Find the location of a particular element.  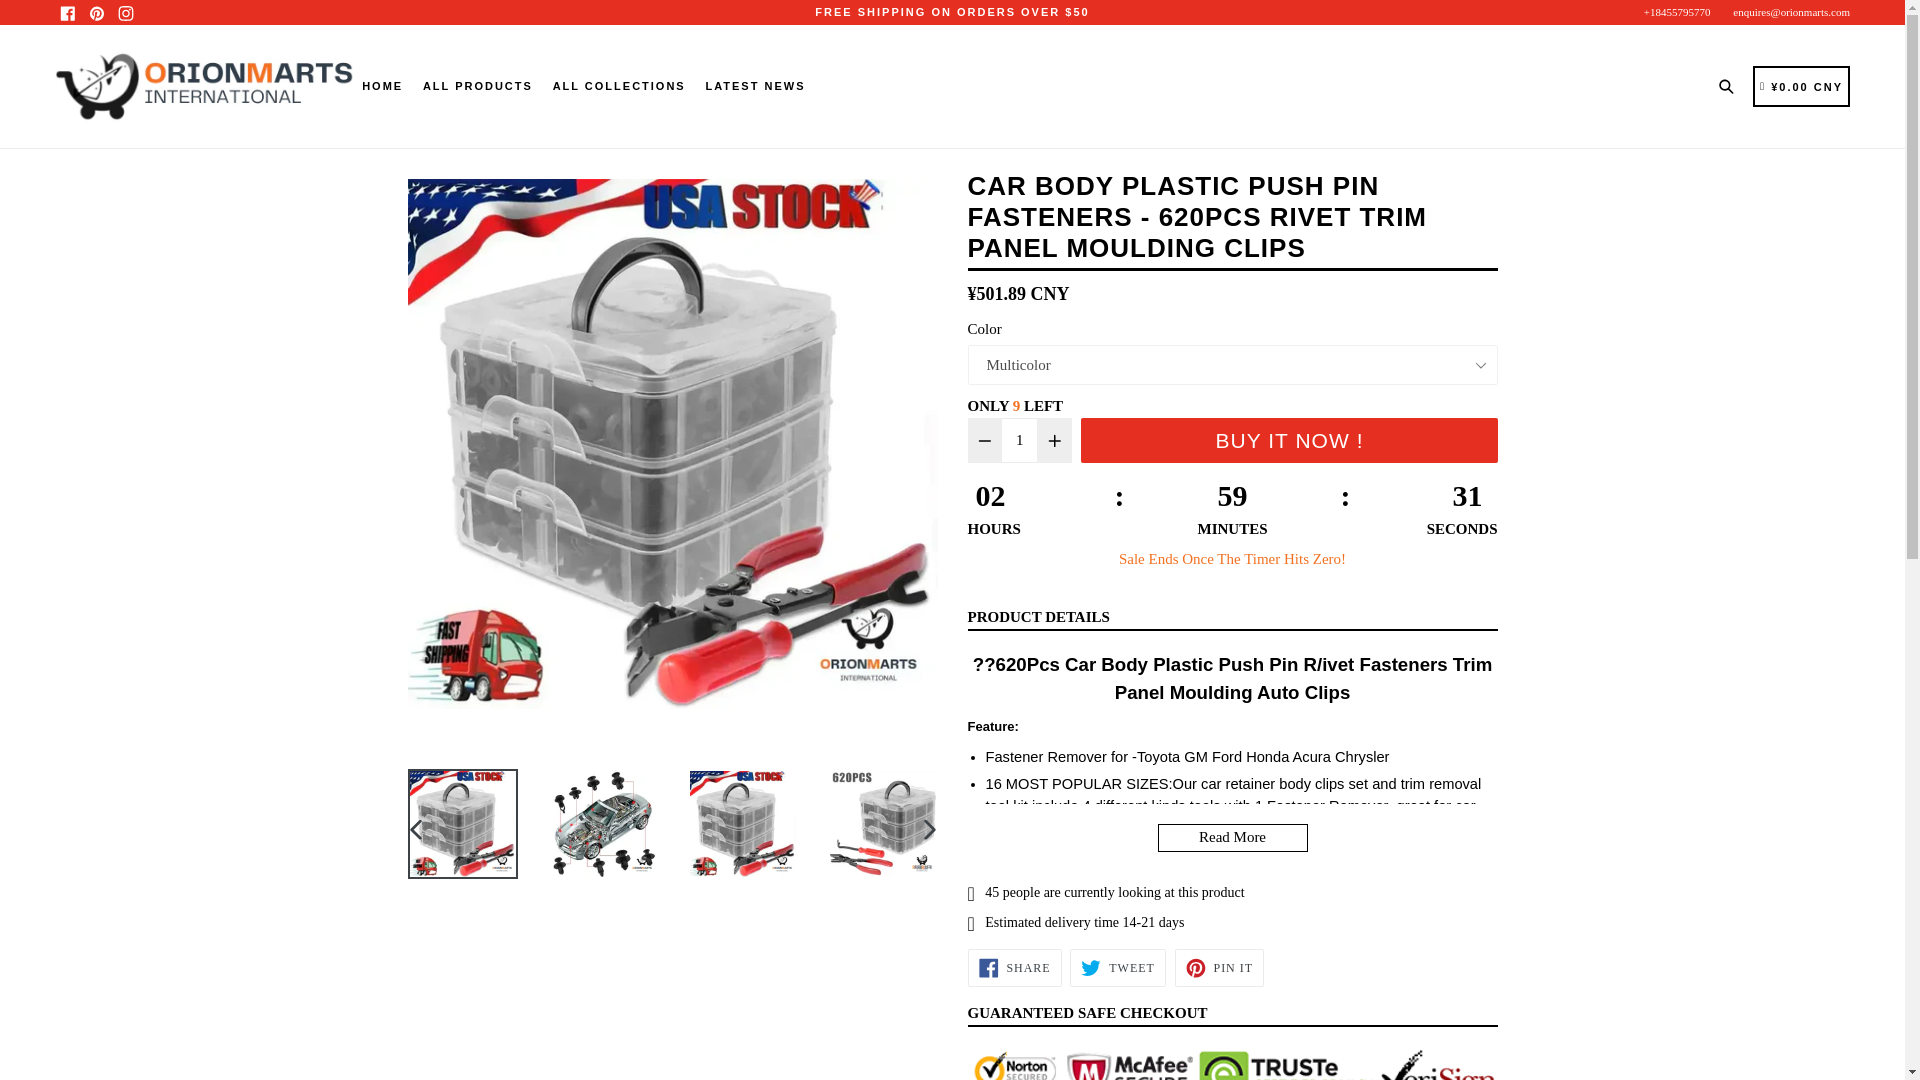

NEXT SLIDE is located at coordinates (930, 829).